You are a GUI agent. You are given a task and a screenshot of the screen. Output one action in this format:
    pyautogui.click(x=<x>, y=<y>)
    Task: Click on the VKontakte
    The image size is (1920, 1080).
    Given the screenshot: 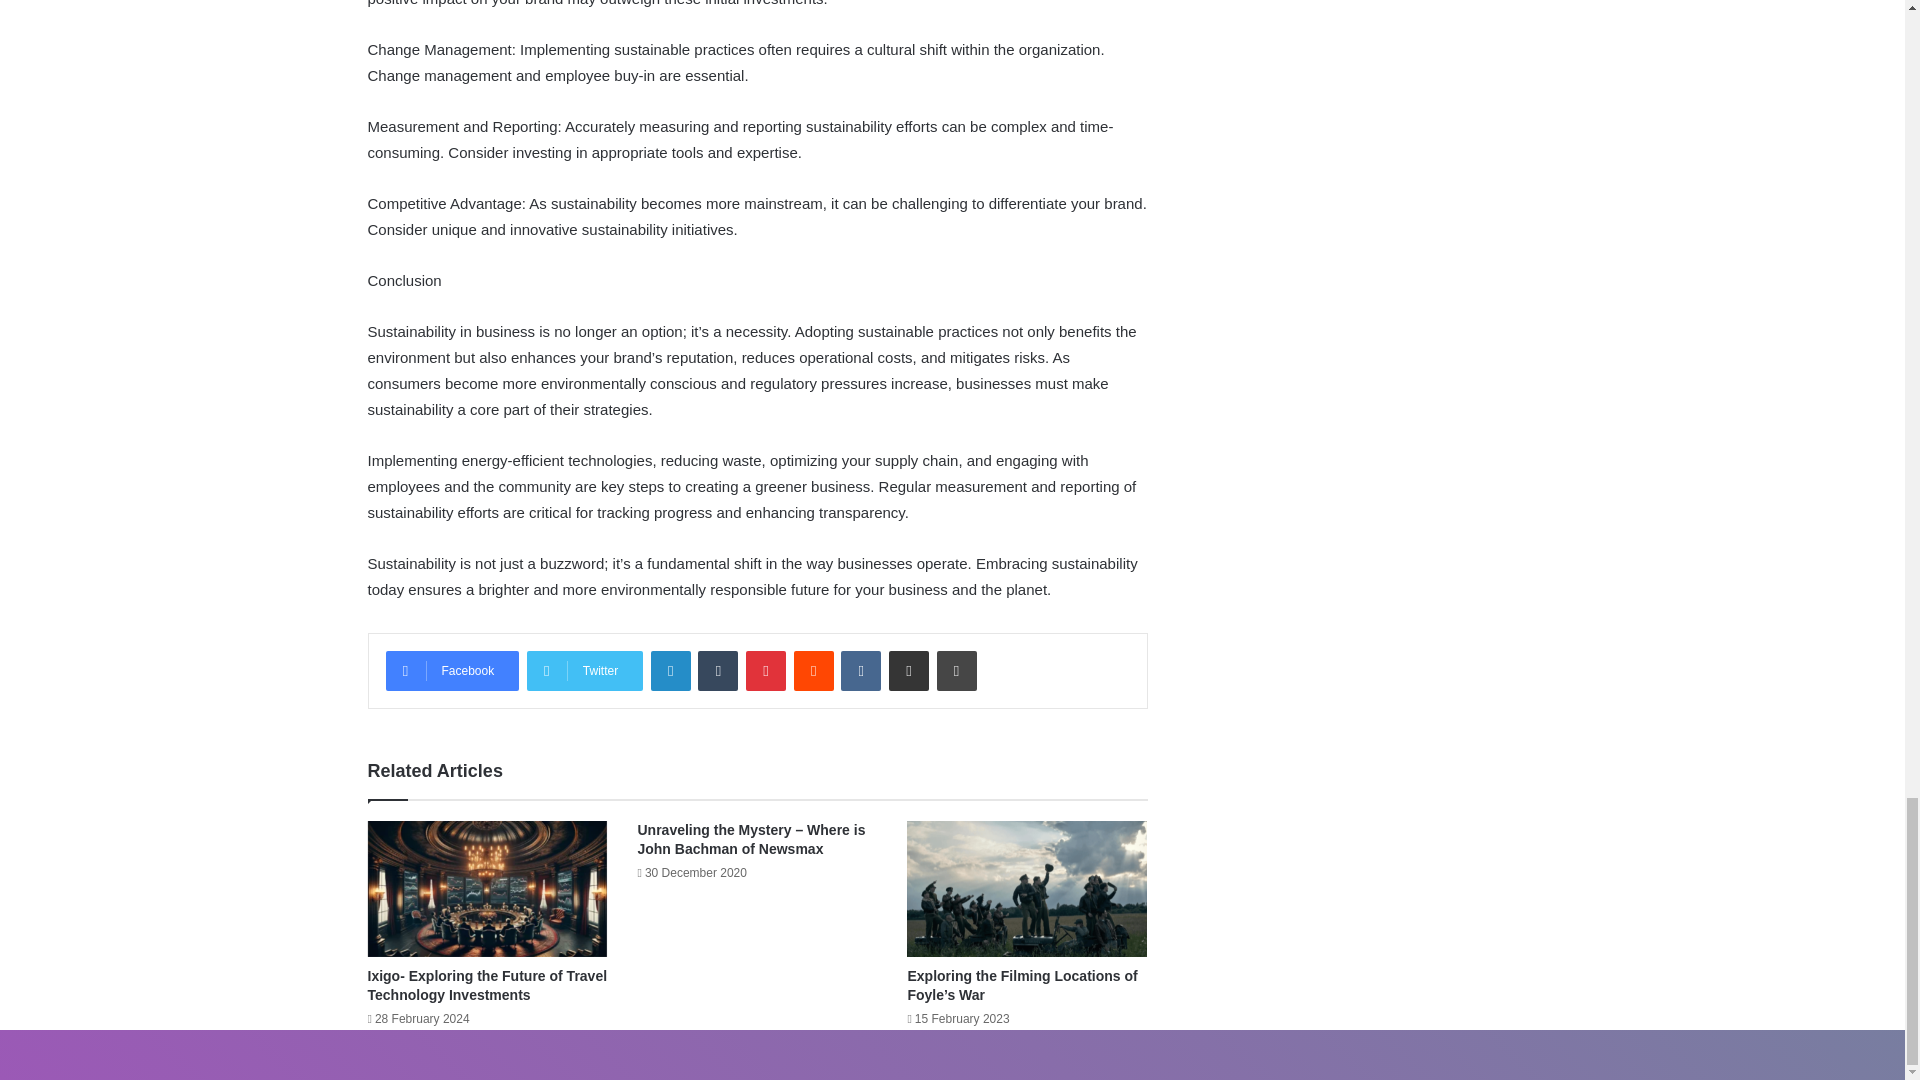 What is the action you would take?
    pyautogui.click(x=860, y=671)
    